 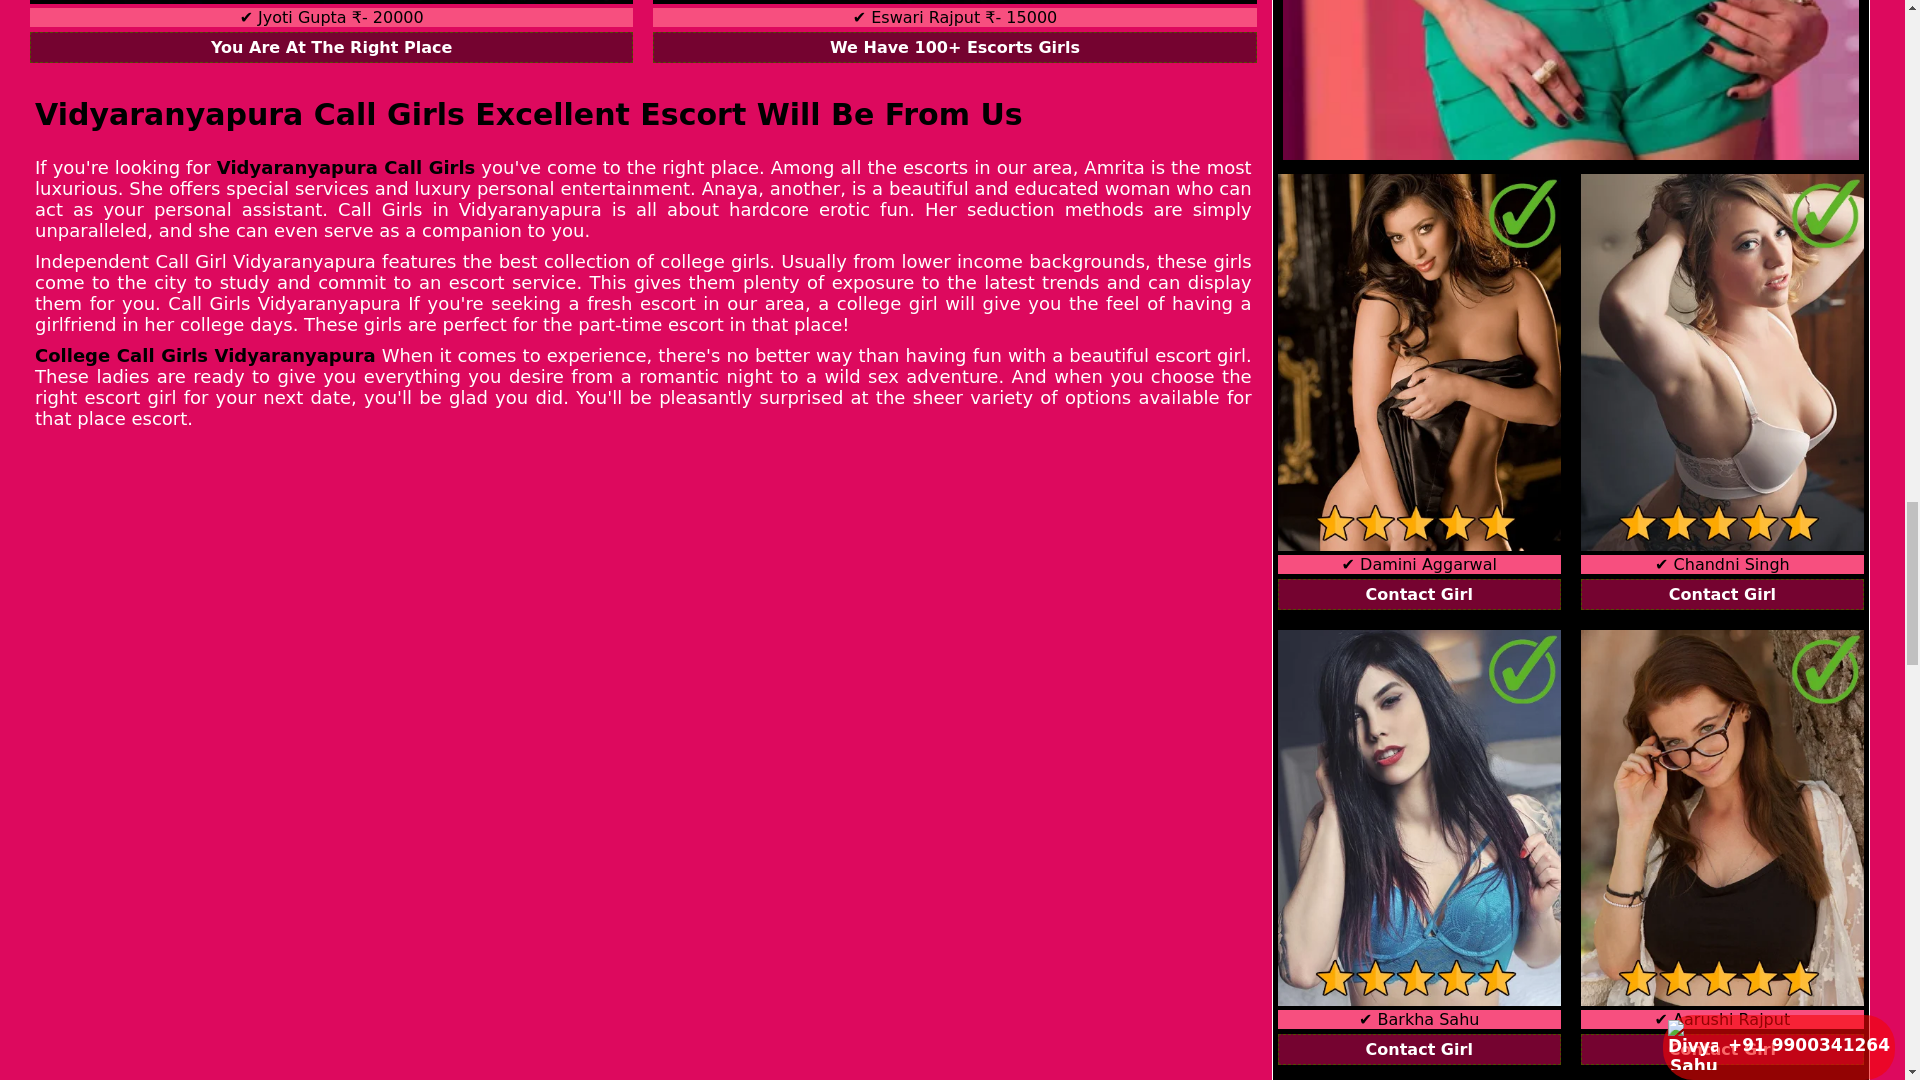 What do you see at coordinates (332, 47) in the screenshot?
I see `You Are At The Right Place` at bounding box center [332, 47].